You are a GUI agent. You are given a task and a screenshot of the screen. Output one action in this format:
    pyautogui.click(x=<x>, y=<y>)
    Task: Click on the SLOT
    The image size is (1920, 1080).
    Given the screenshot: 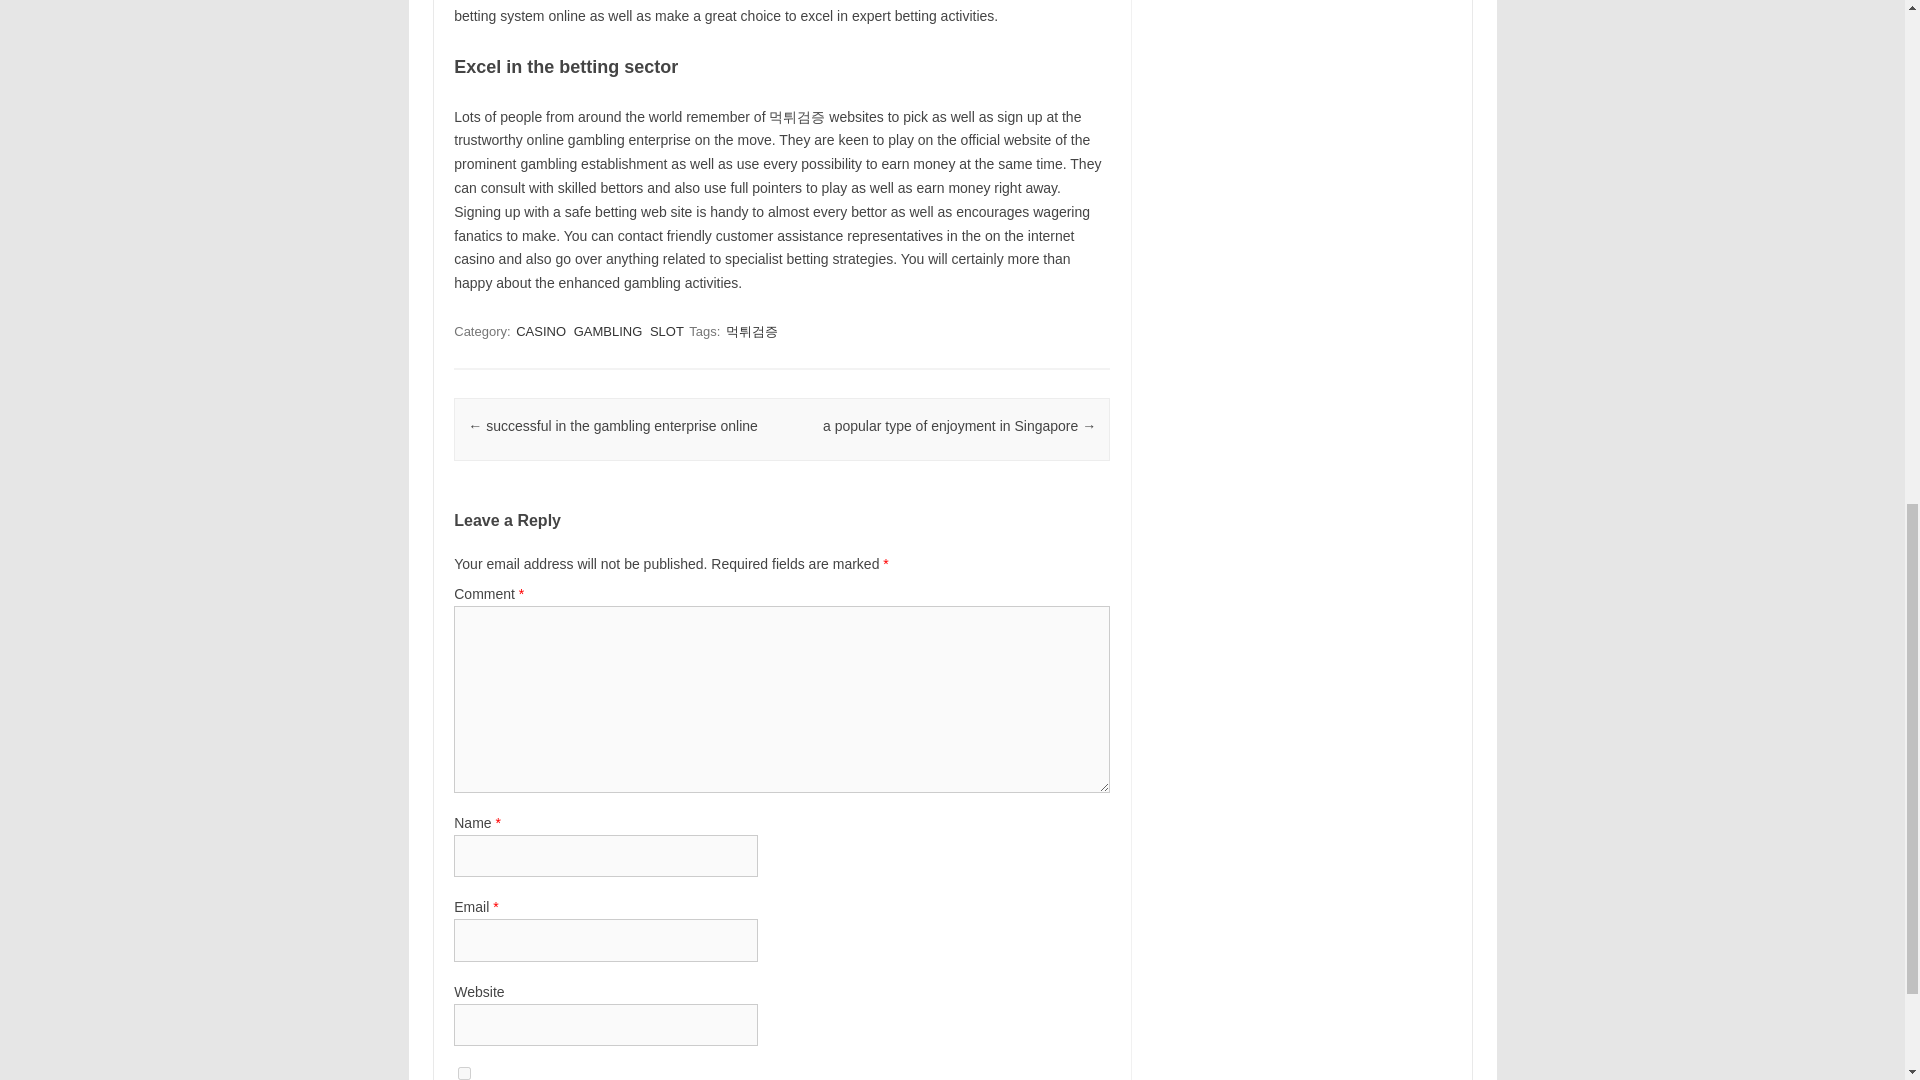 What is the action you would take?
    pyautogui.click(x=666, y=331)
    